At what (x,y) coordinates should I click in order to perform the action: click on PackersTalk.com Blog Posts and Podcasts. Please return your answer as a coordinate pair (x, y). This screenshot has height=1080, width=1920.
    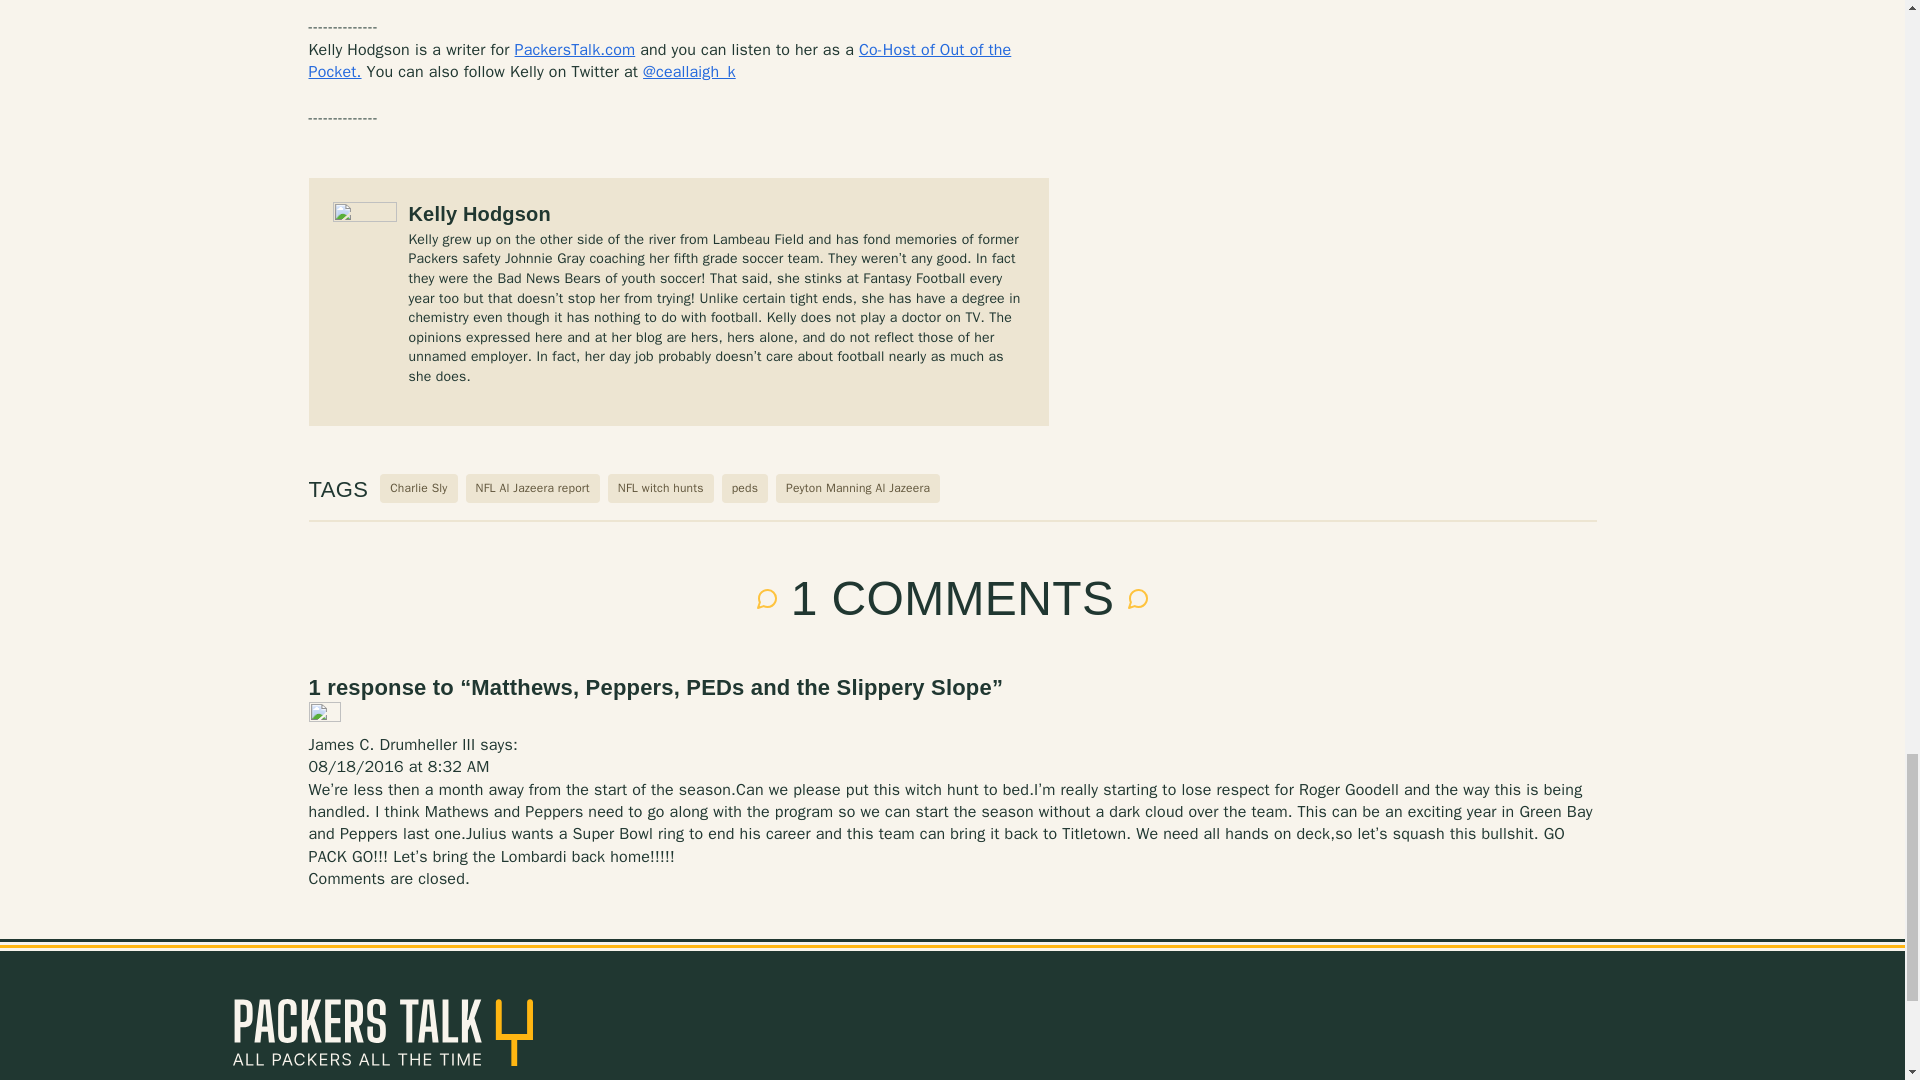
    Looking at the image, I should click on (382, 1033).